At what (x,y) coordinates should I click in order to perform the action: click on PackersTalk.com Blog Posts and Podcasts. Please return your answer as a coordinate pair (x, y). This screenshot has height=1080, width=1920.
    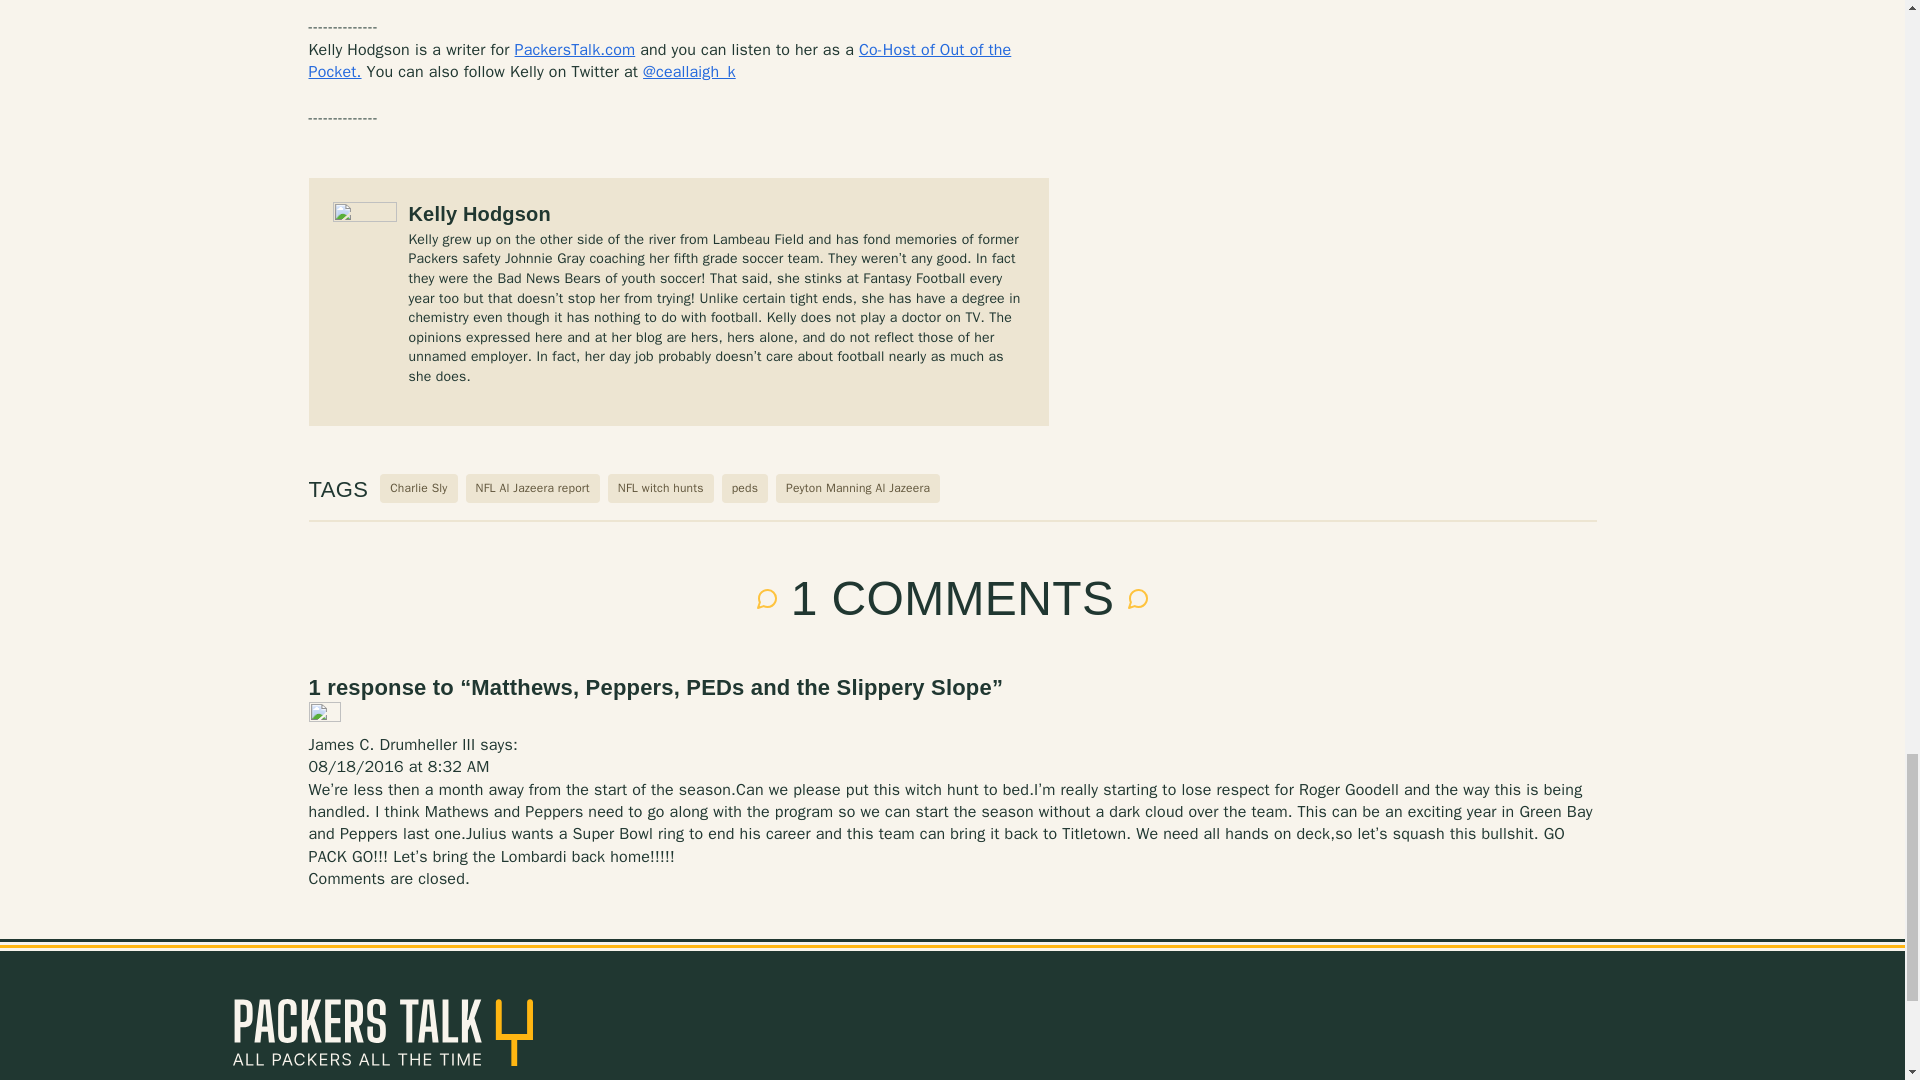
    Looking at the image, I should click on (382, 1033).